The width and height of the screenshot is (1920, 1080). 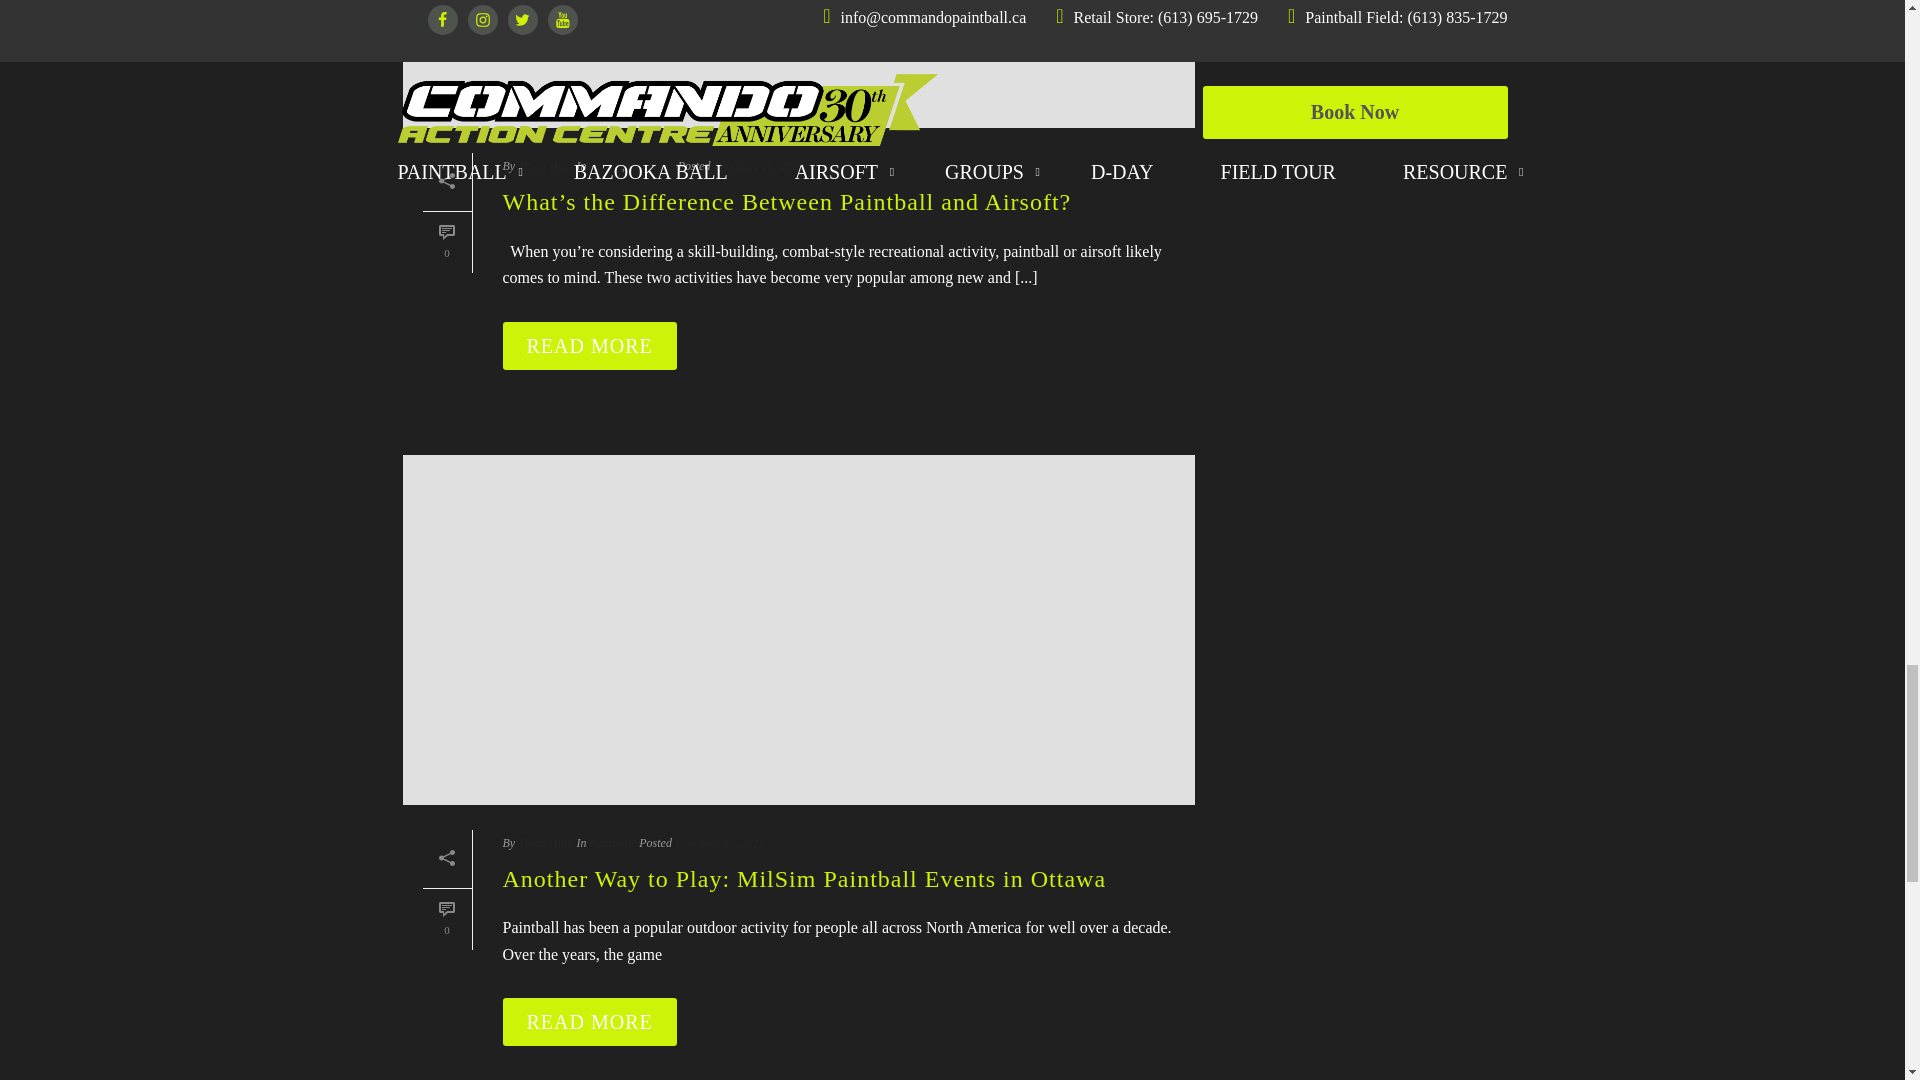 I want to click on READ MORE, so click(x=588, y=314).